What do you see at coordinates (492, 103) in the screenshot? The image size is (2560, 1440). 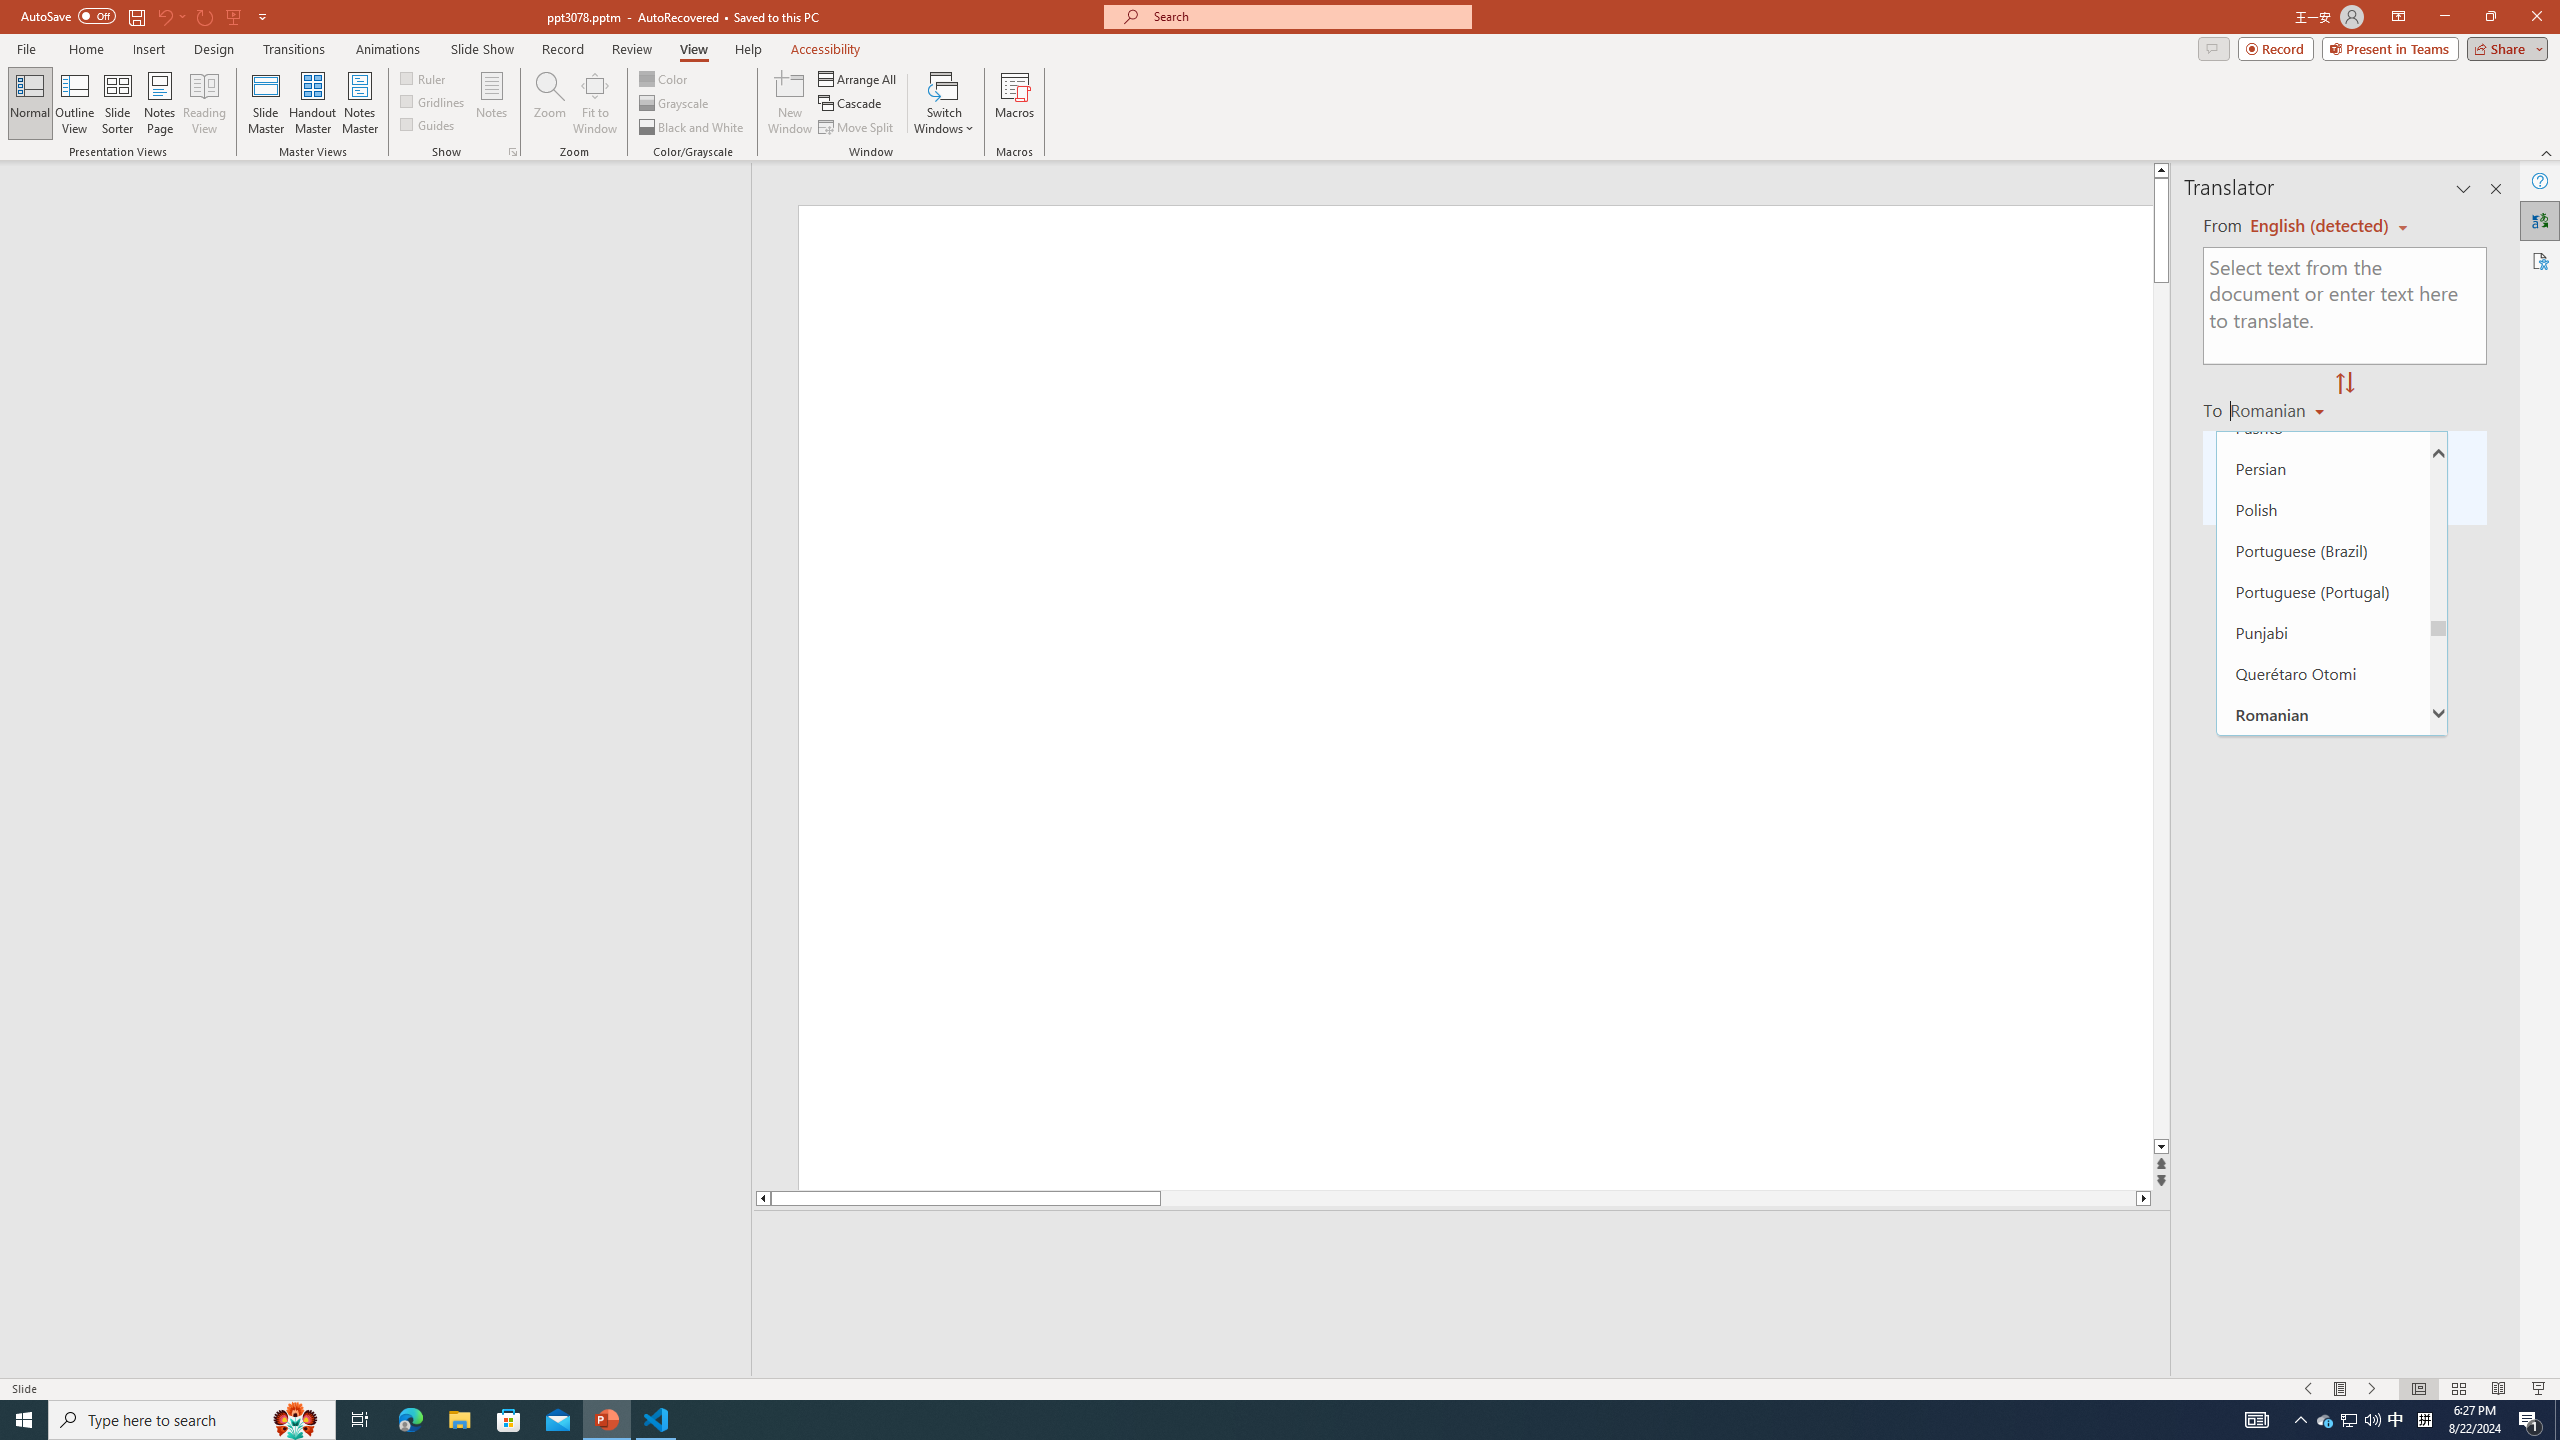 I see `Notes` at bounding box center [492, 103].